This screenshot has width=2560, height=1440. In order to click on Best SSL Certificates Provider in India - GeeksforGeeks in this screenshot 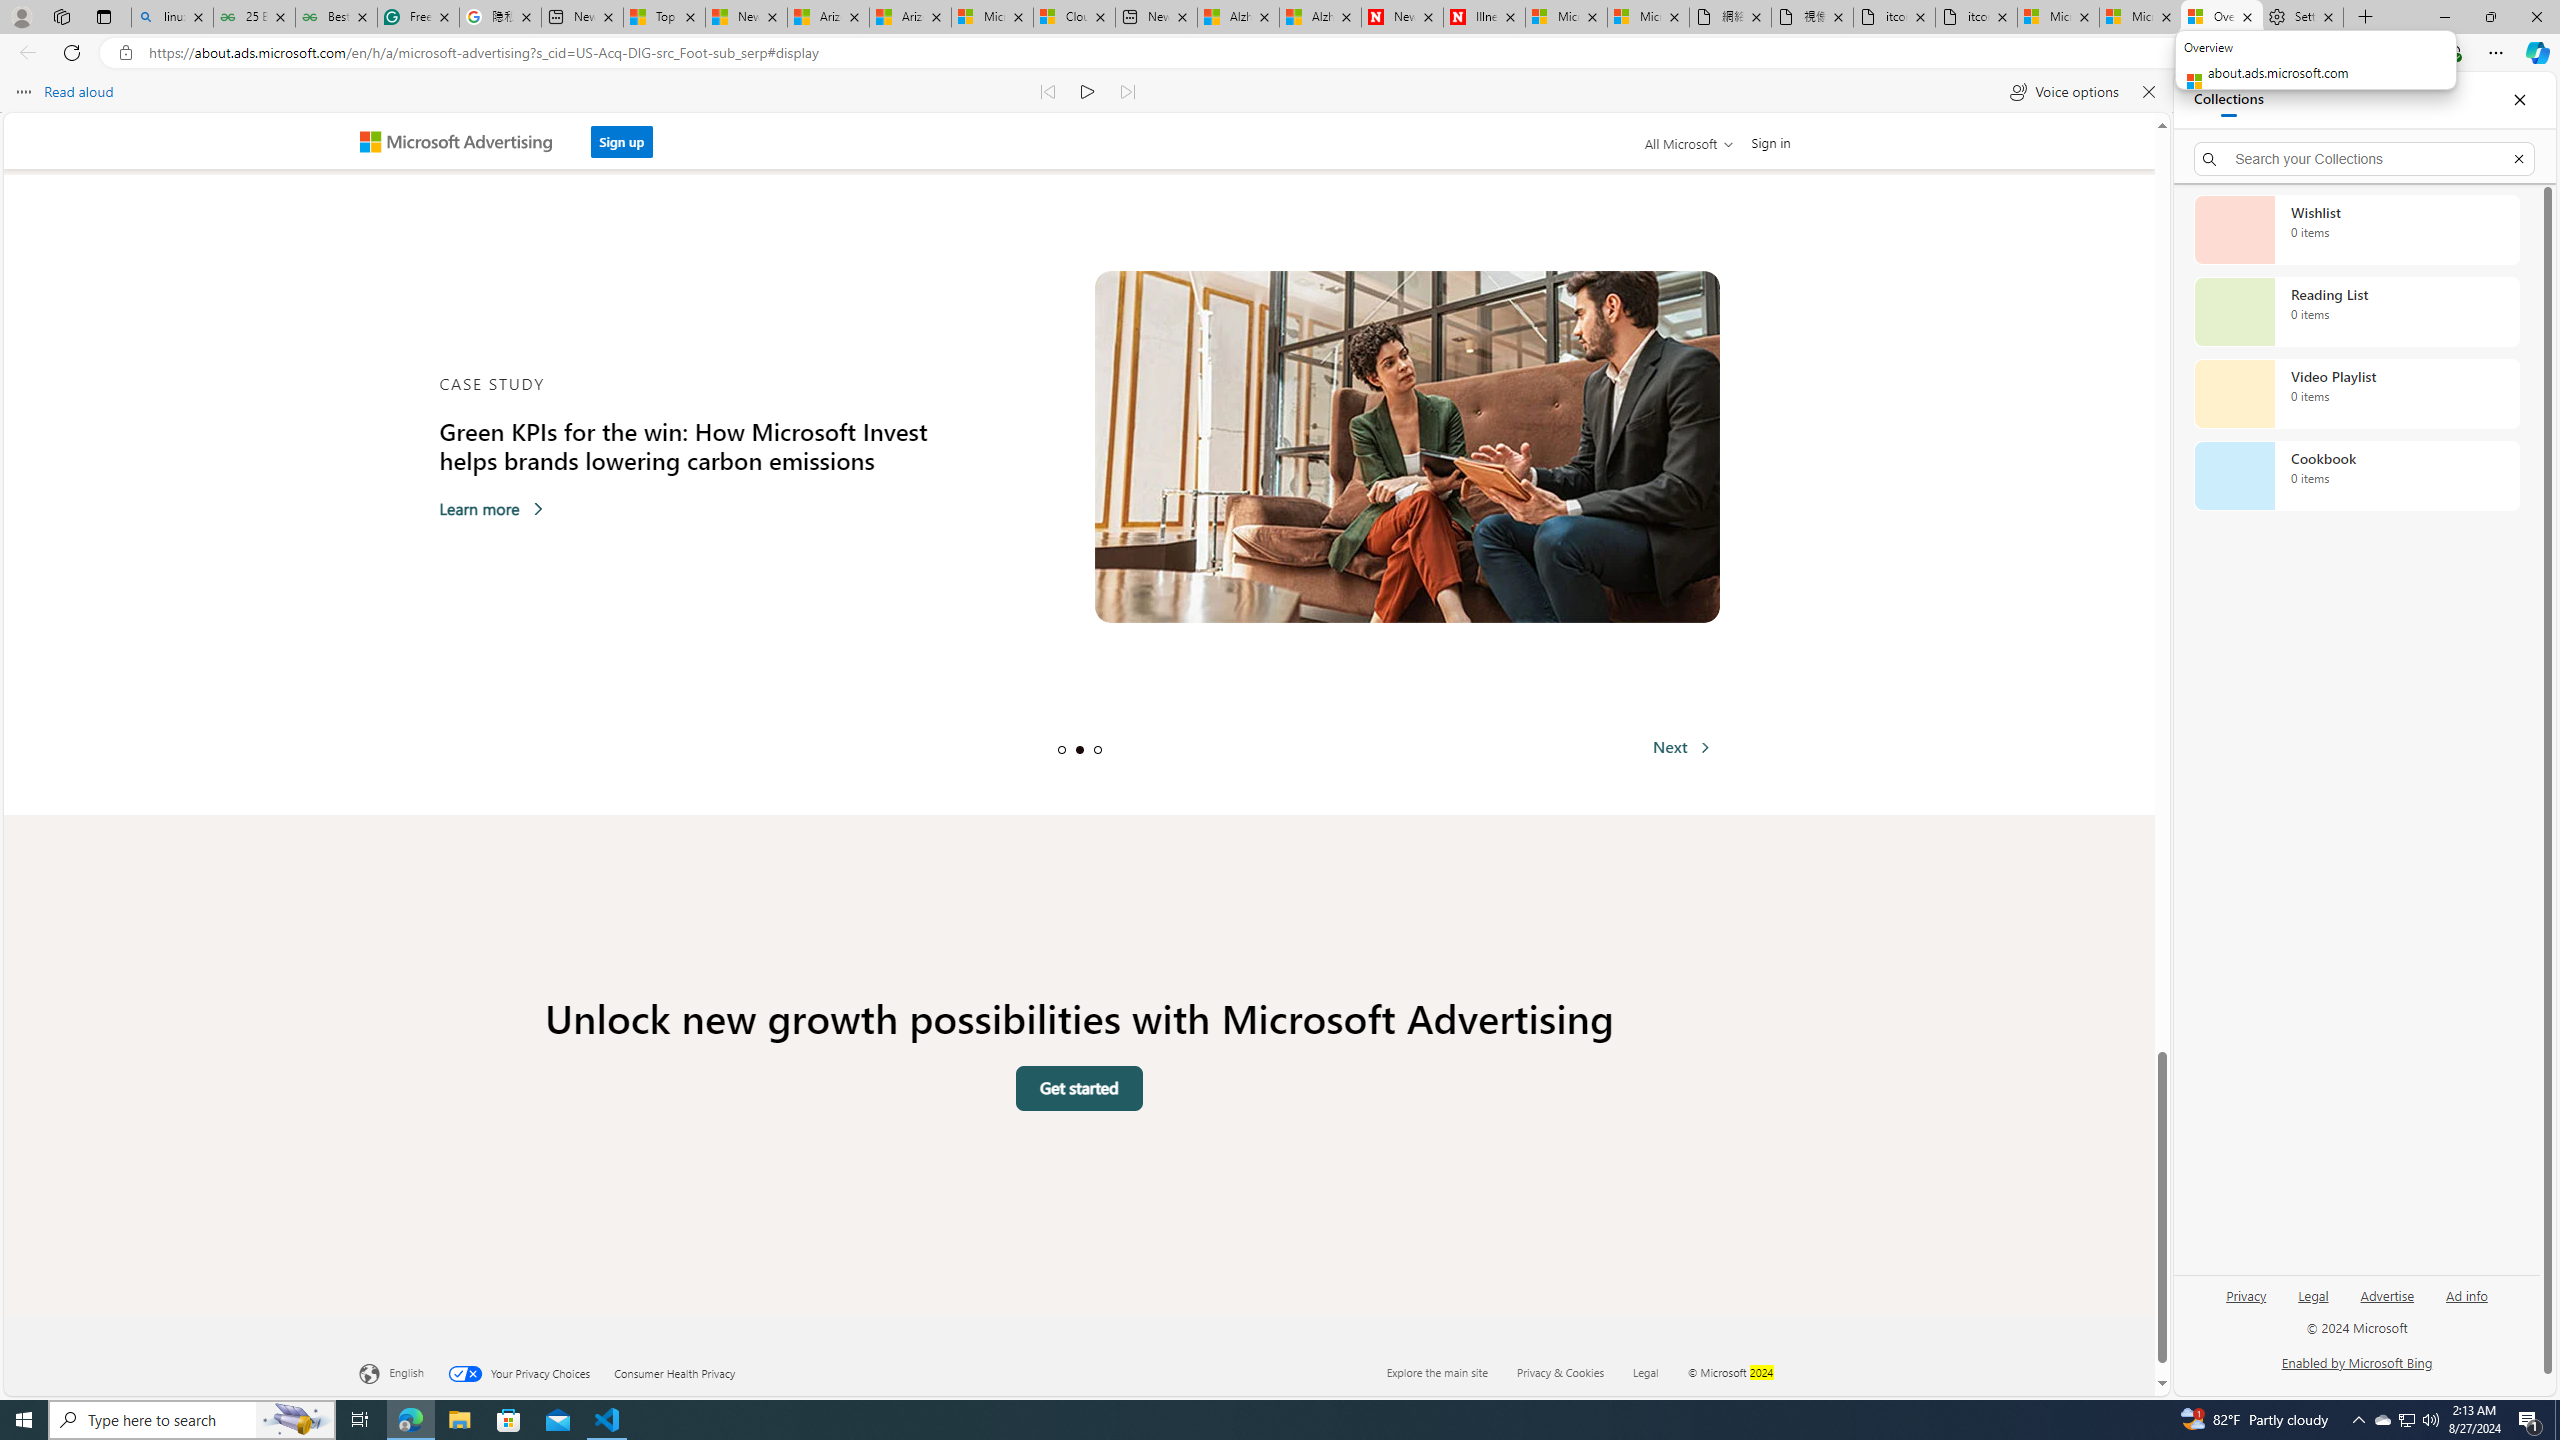, I will do `click(336, 17)`.